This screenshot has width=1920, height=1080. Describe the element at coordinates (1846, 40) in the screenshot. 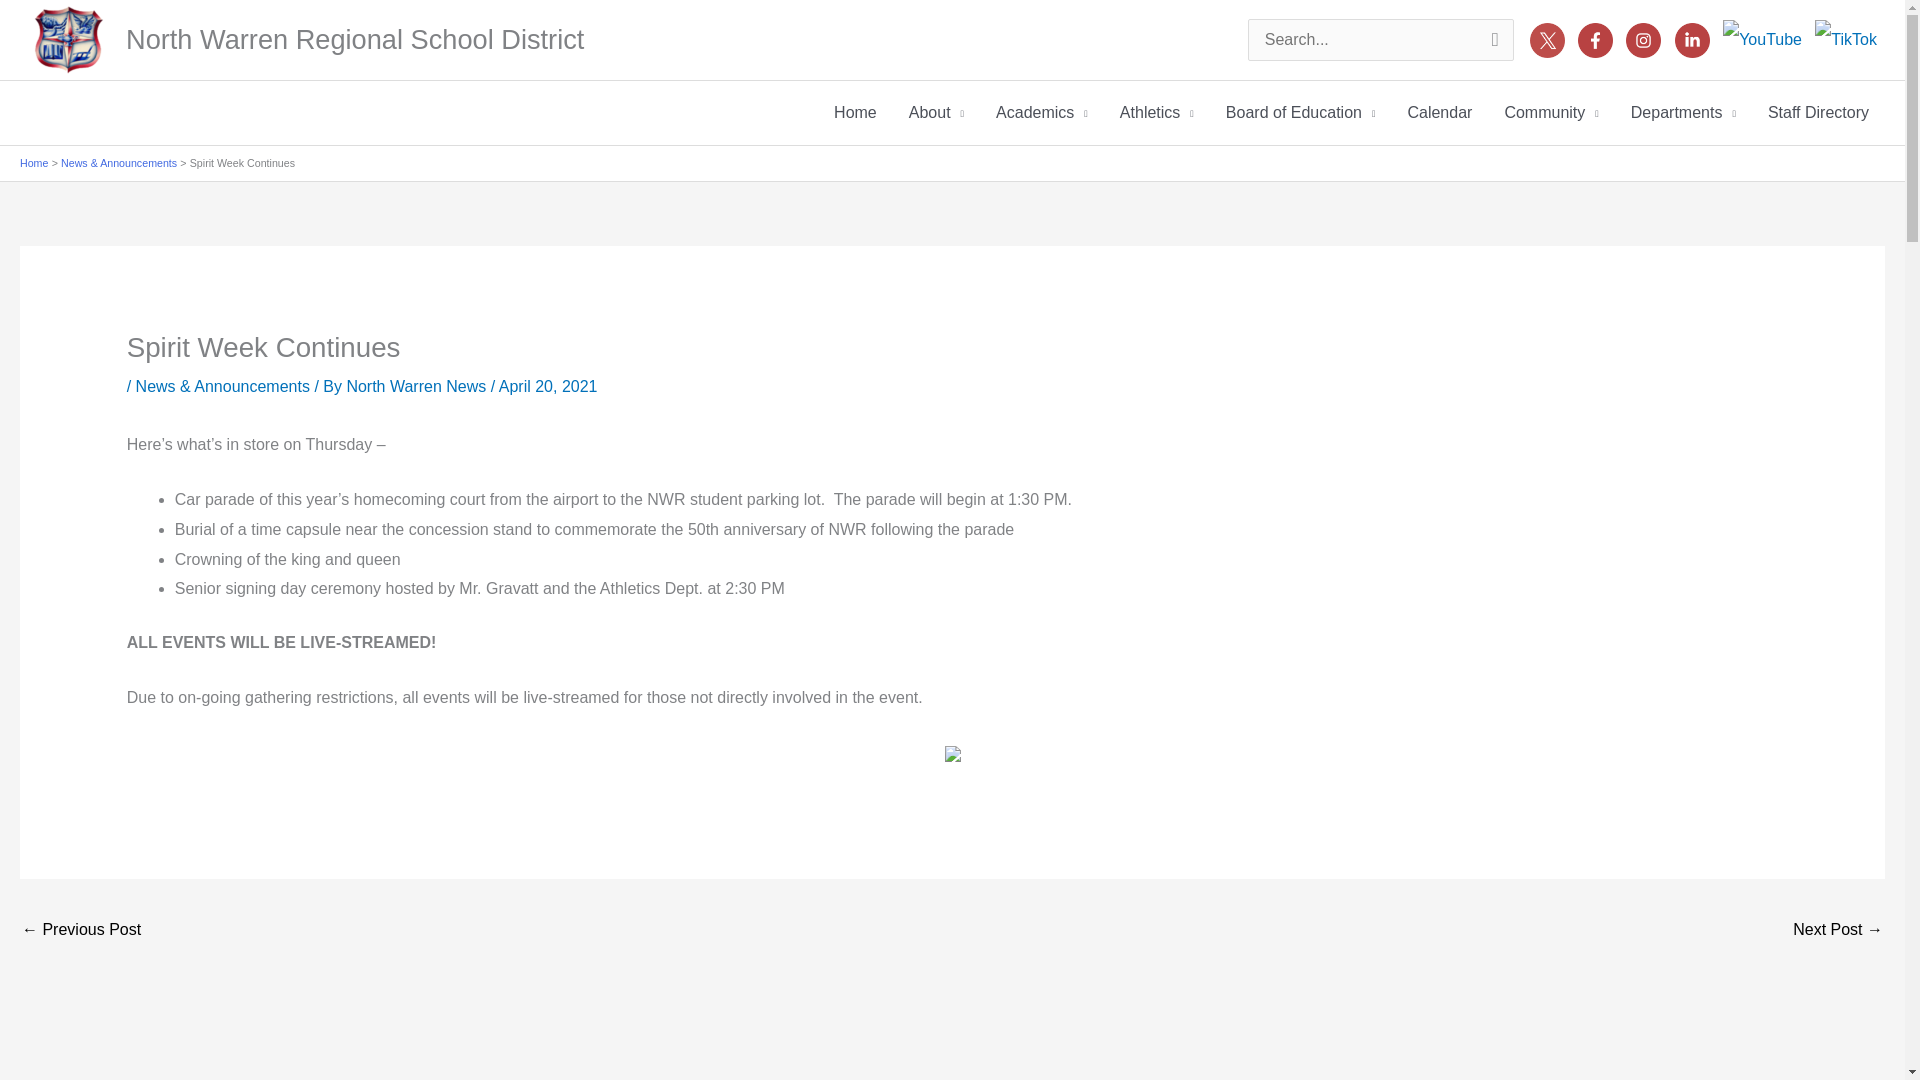

I see `TikTok` at that location.